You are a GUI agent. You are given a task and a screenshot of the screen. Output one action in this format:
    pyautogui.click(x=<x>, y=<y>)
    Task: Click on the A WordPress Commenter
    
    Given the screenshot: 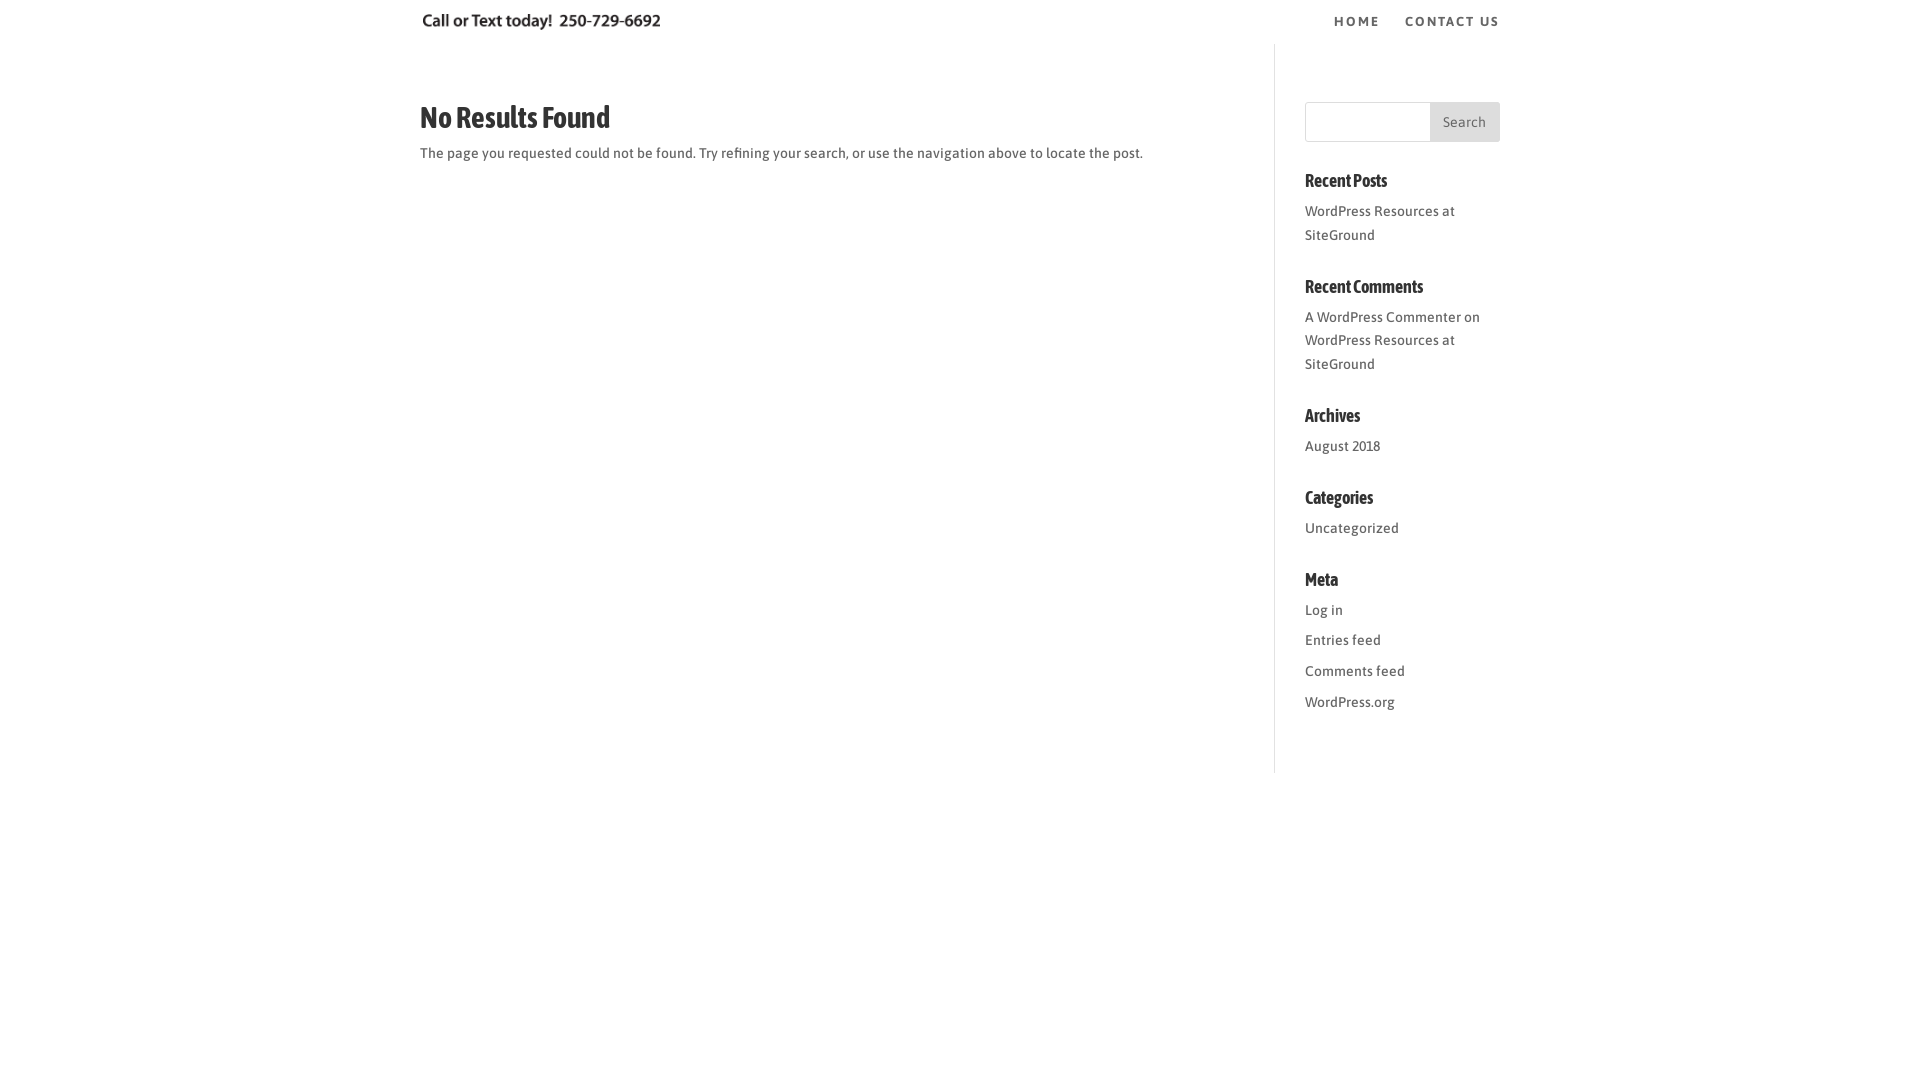 What is the action you would take?
    pyautogui.click(x=1383, y=317)
    